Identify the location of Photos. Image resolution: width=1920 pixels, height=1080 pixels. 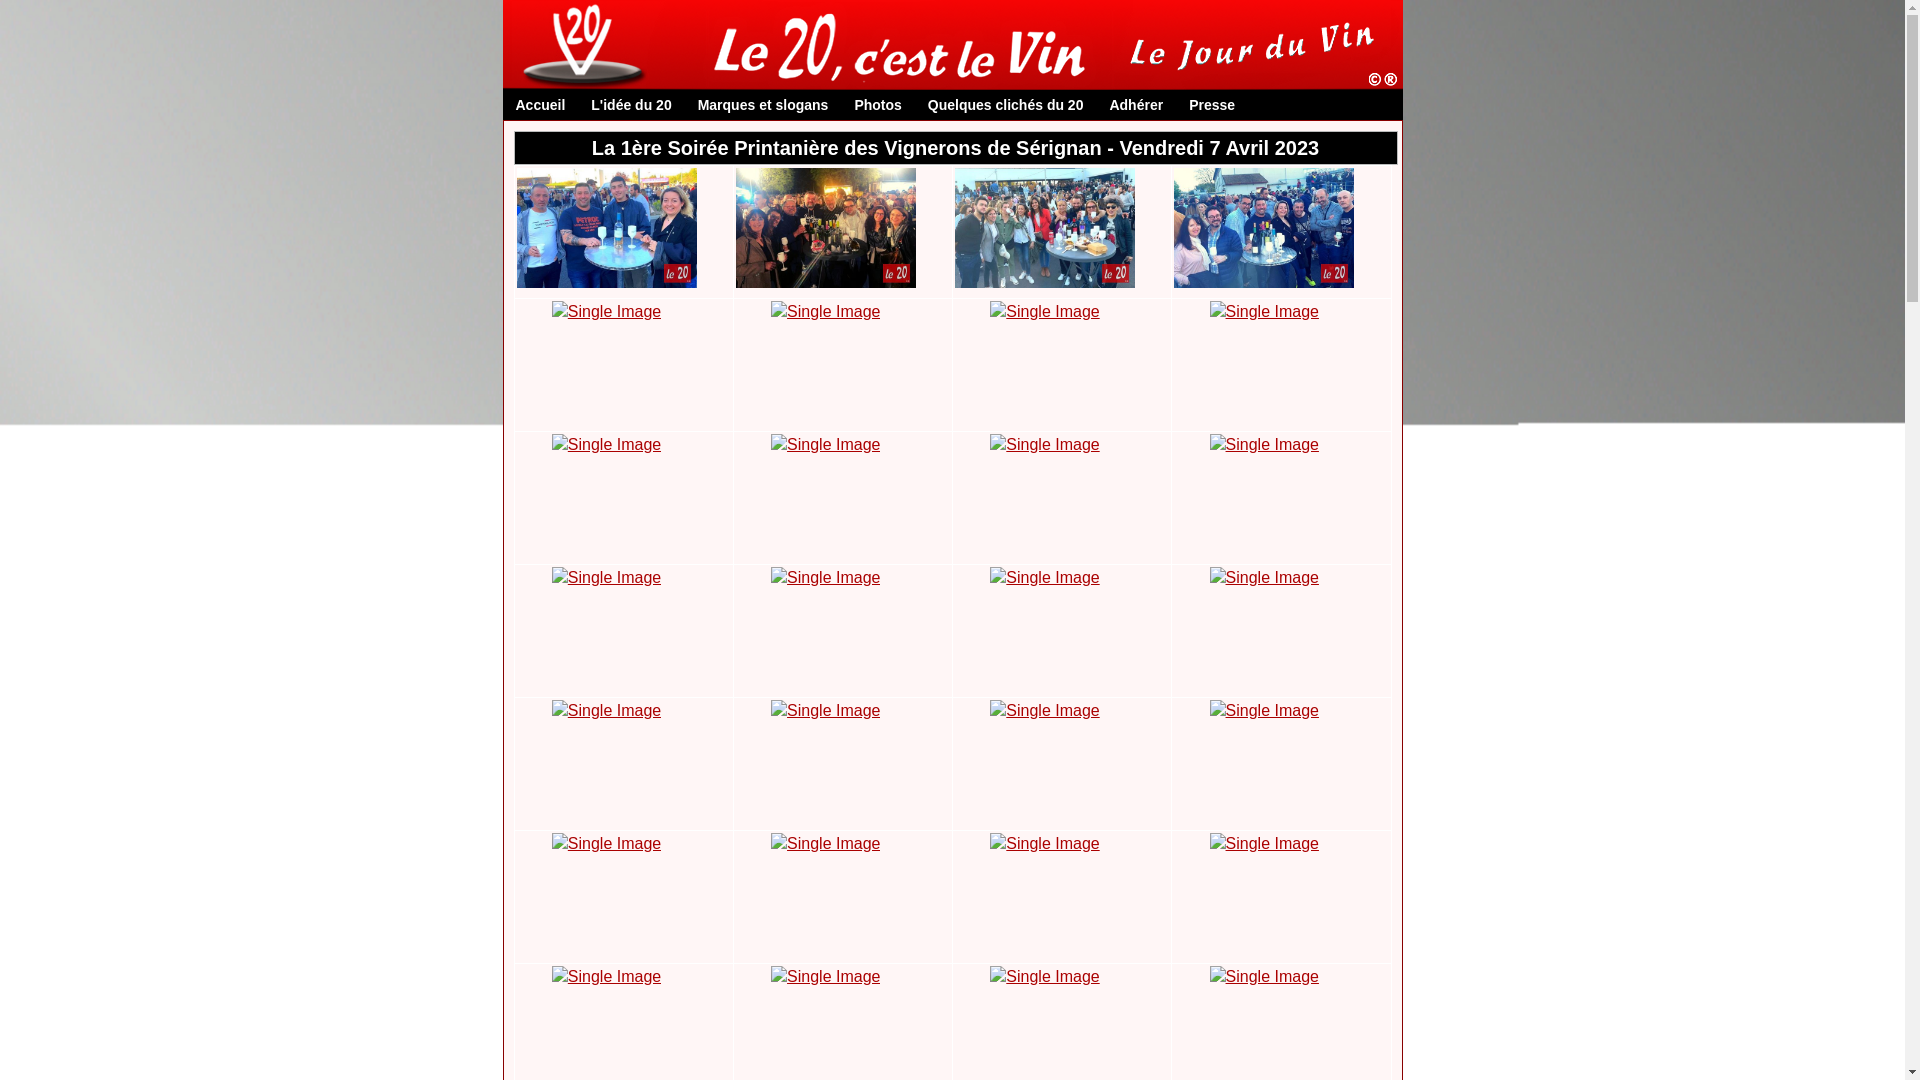
(878, 105).